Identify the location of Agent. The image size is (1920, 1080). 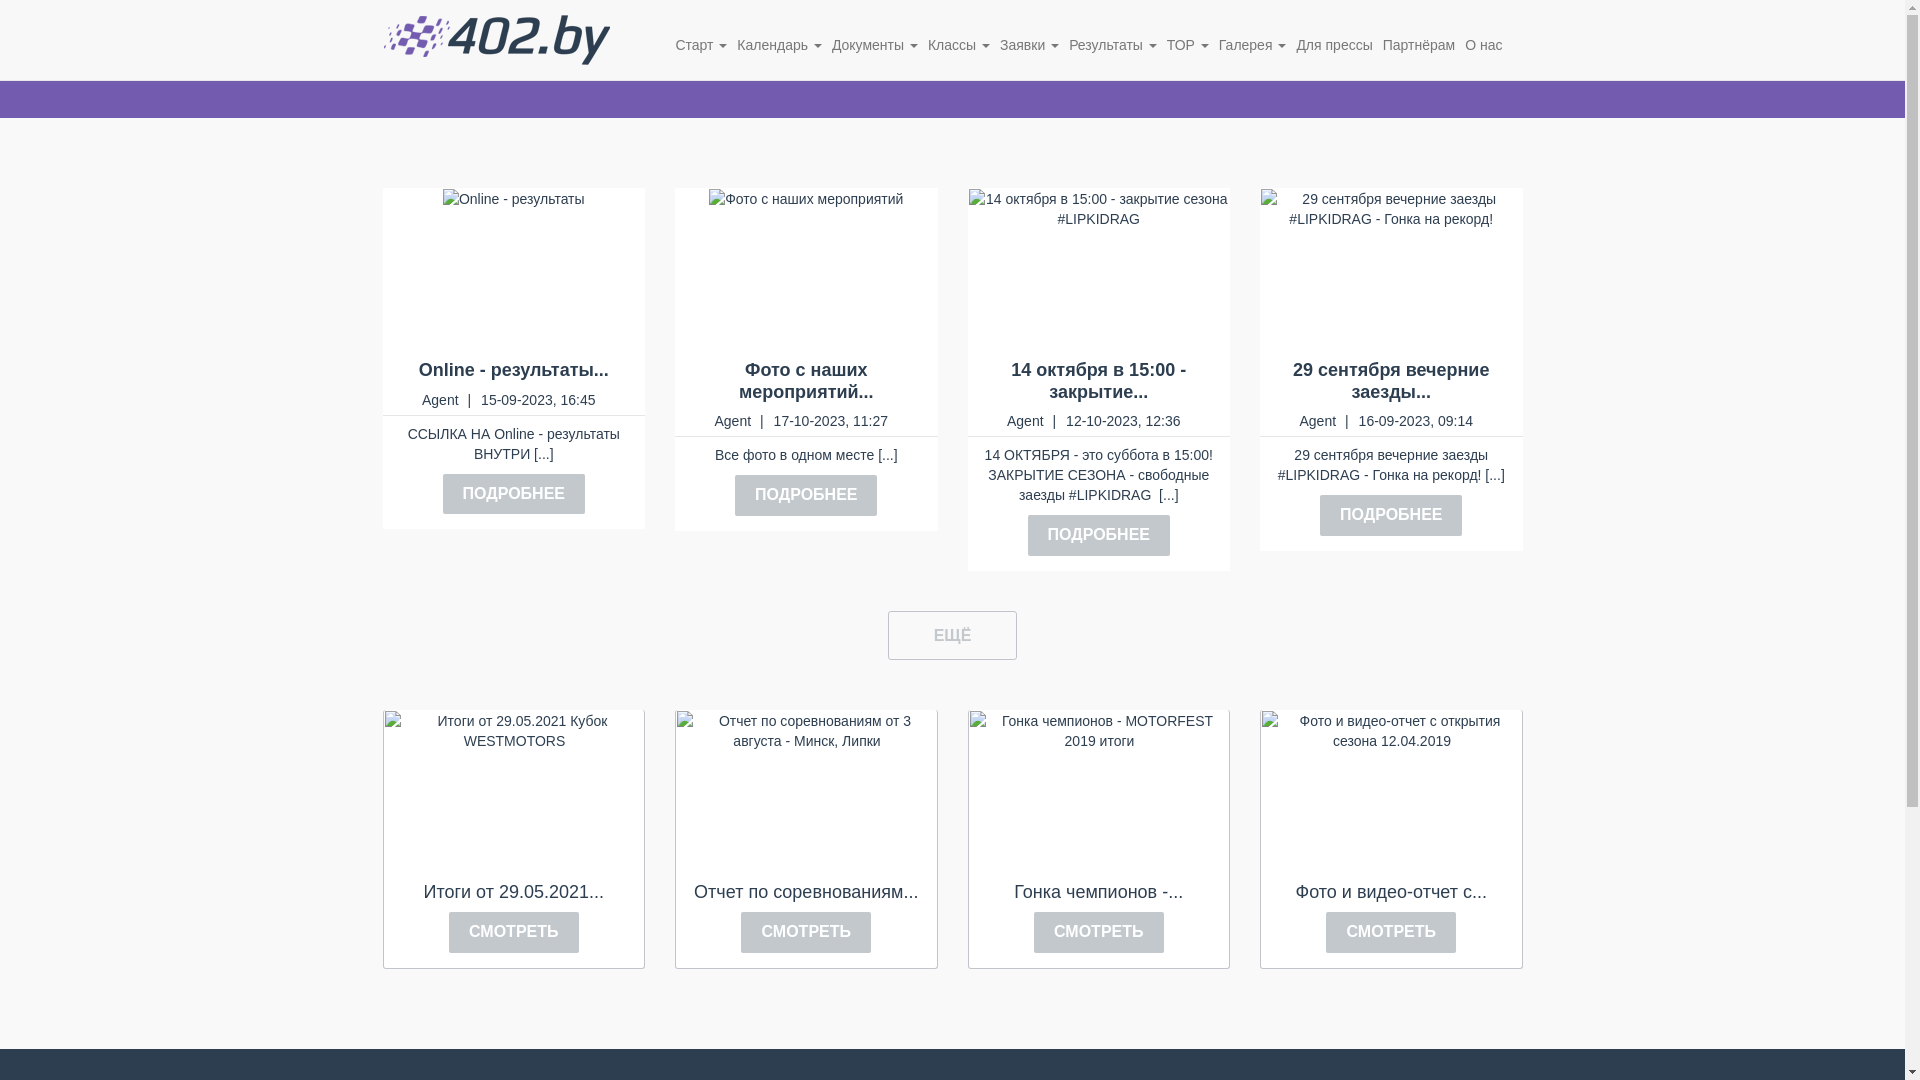
(1026, 421).